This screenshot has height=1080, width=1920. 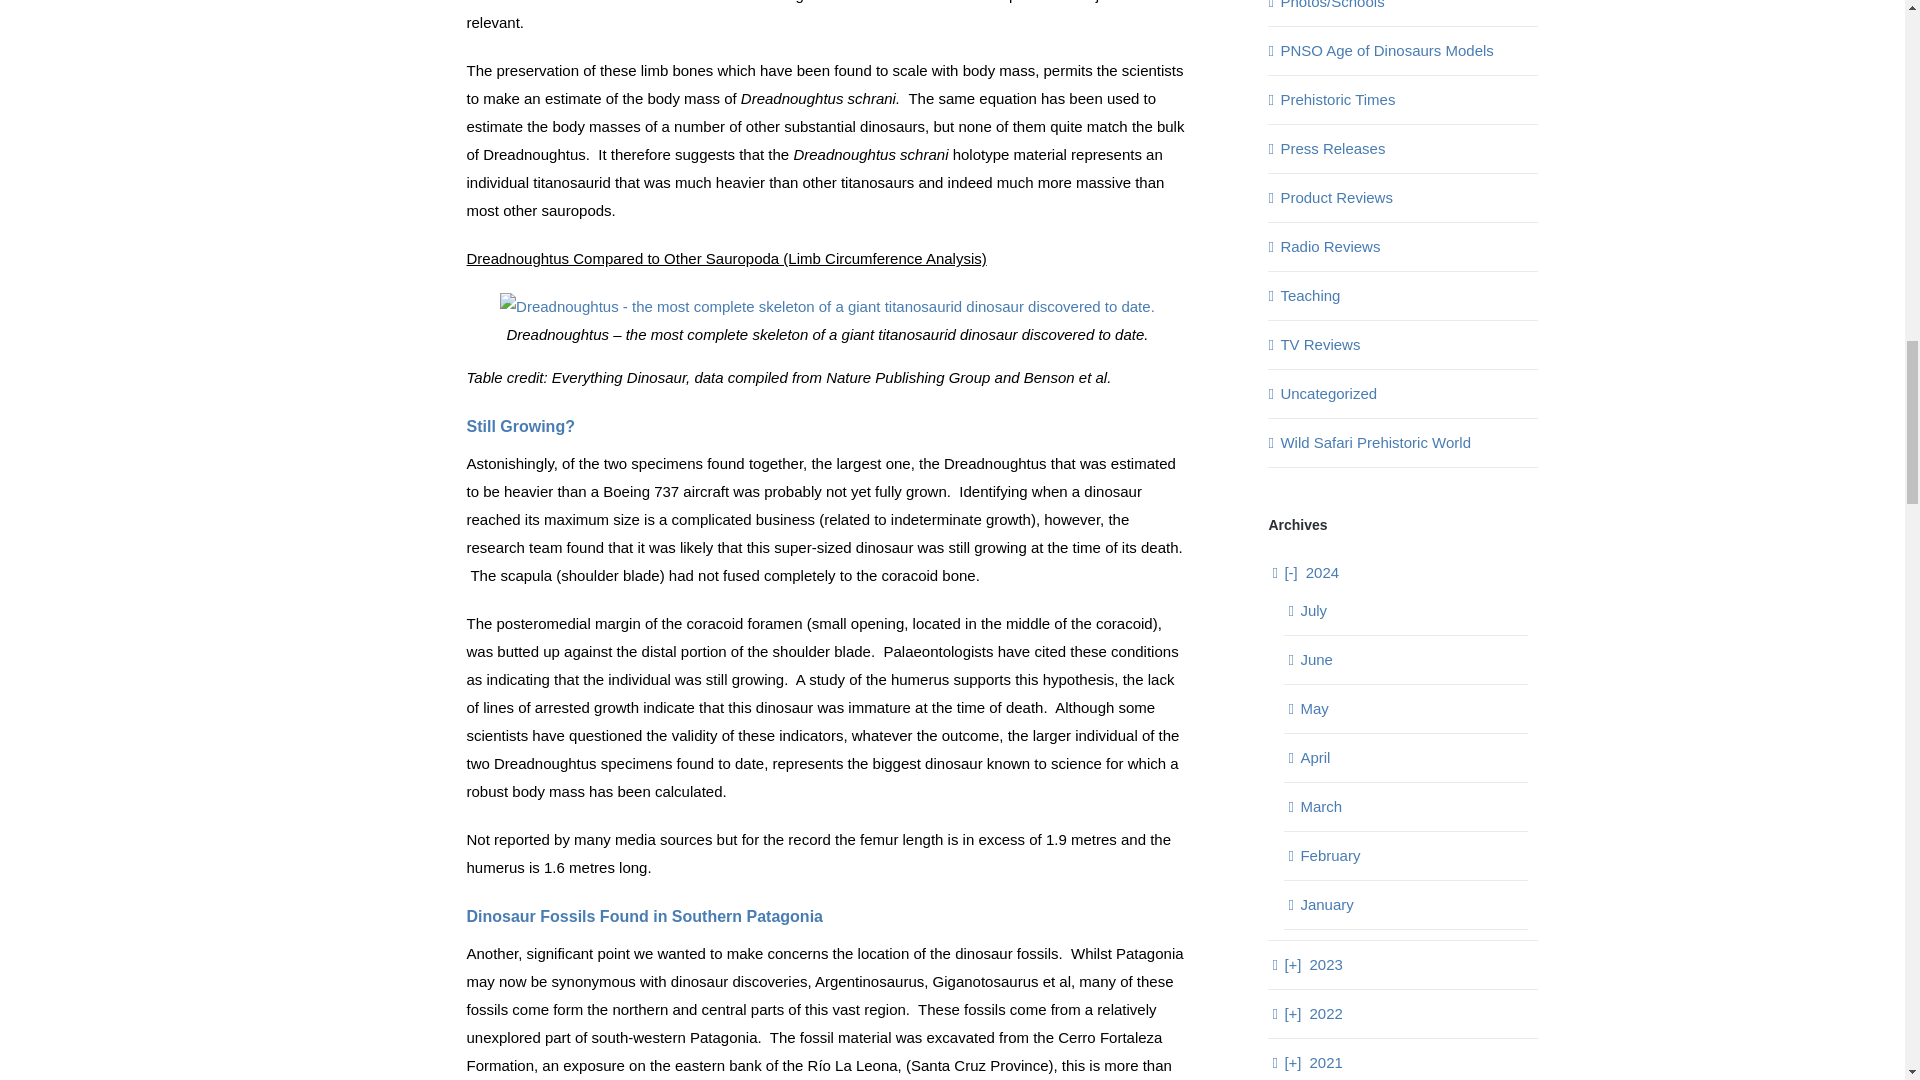 I want to click on March, so click(x=1320, y=806).